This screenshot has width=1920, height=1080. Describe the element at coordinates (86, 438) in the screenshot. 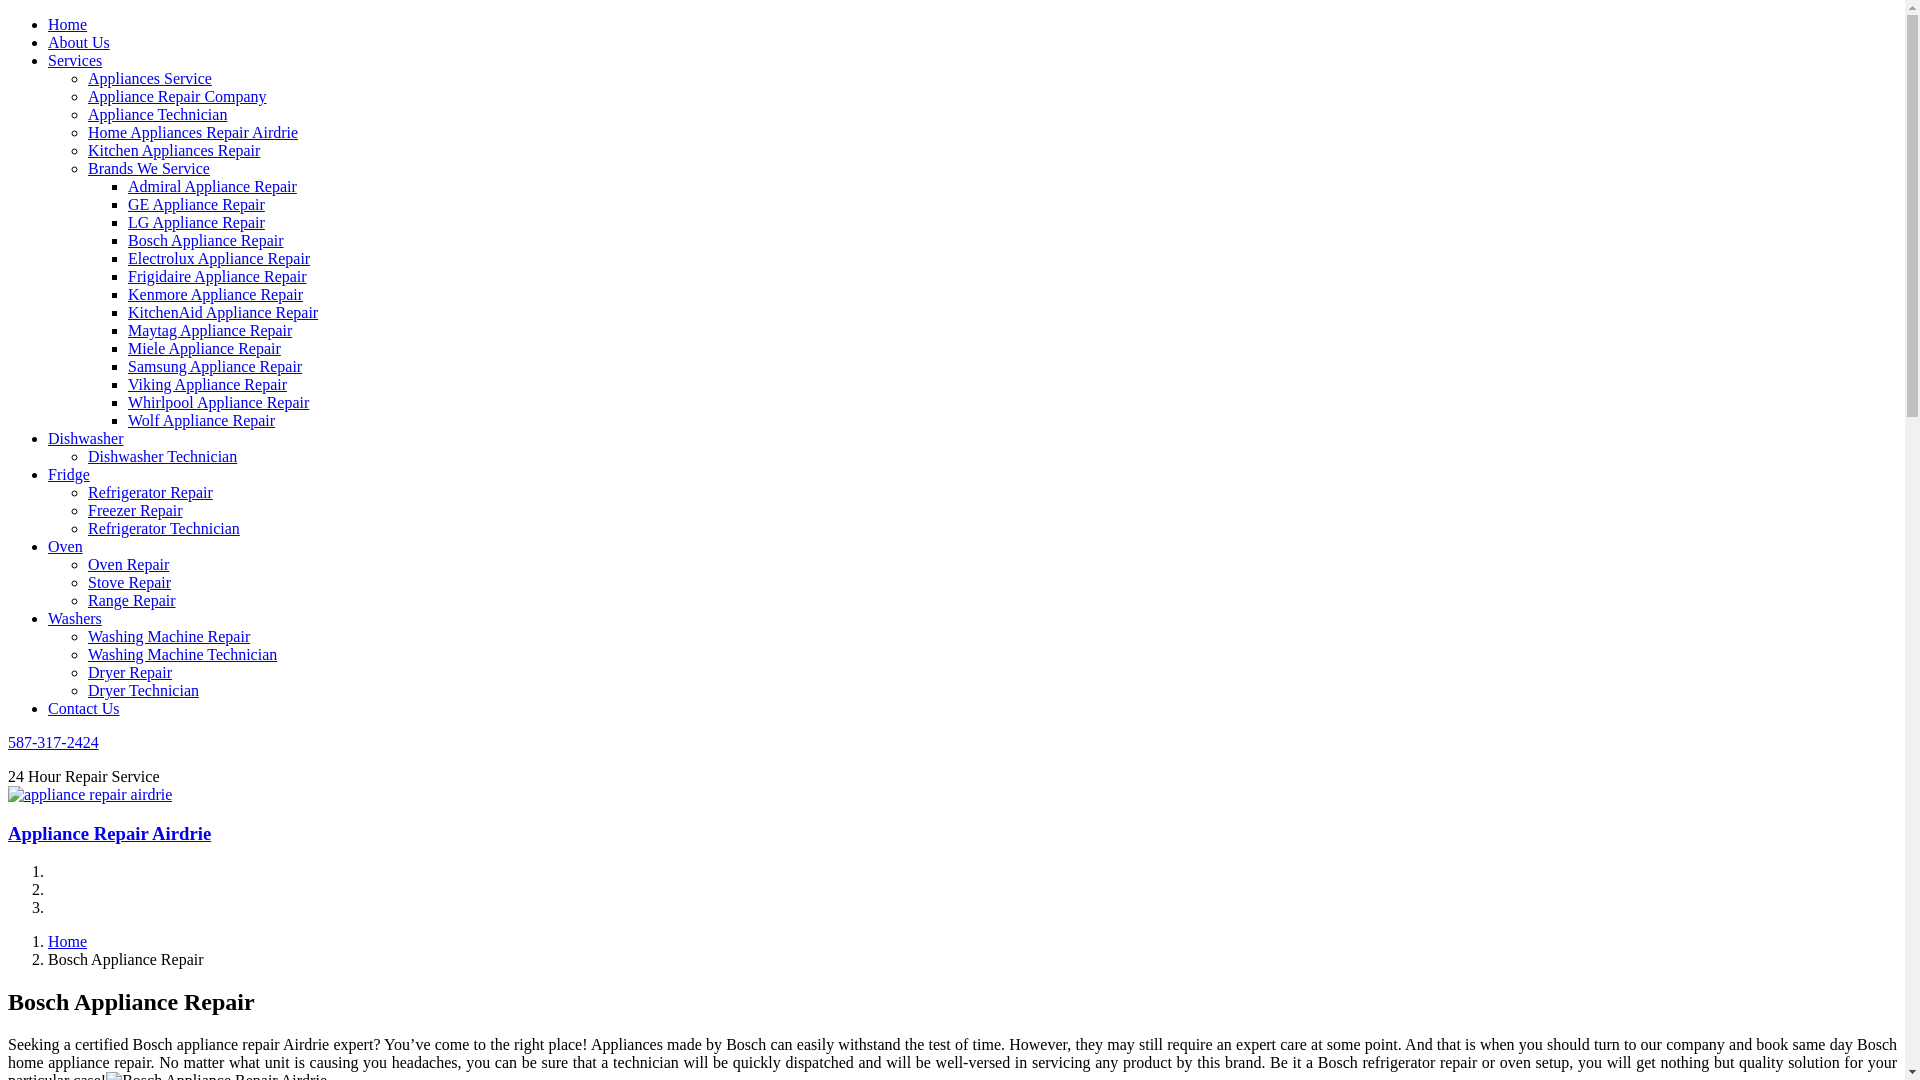

I see `Dishwasher` at that location.